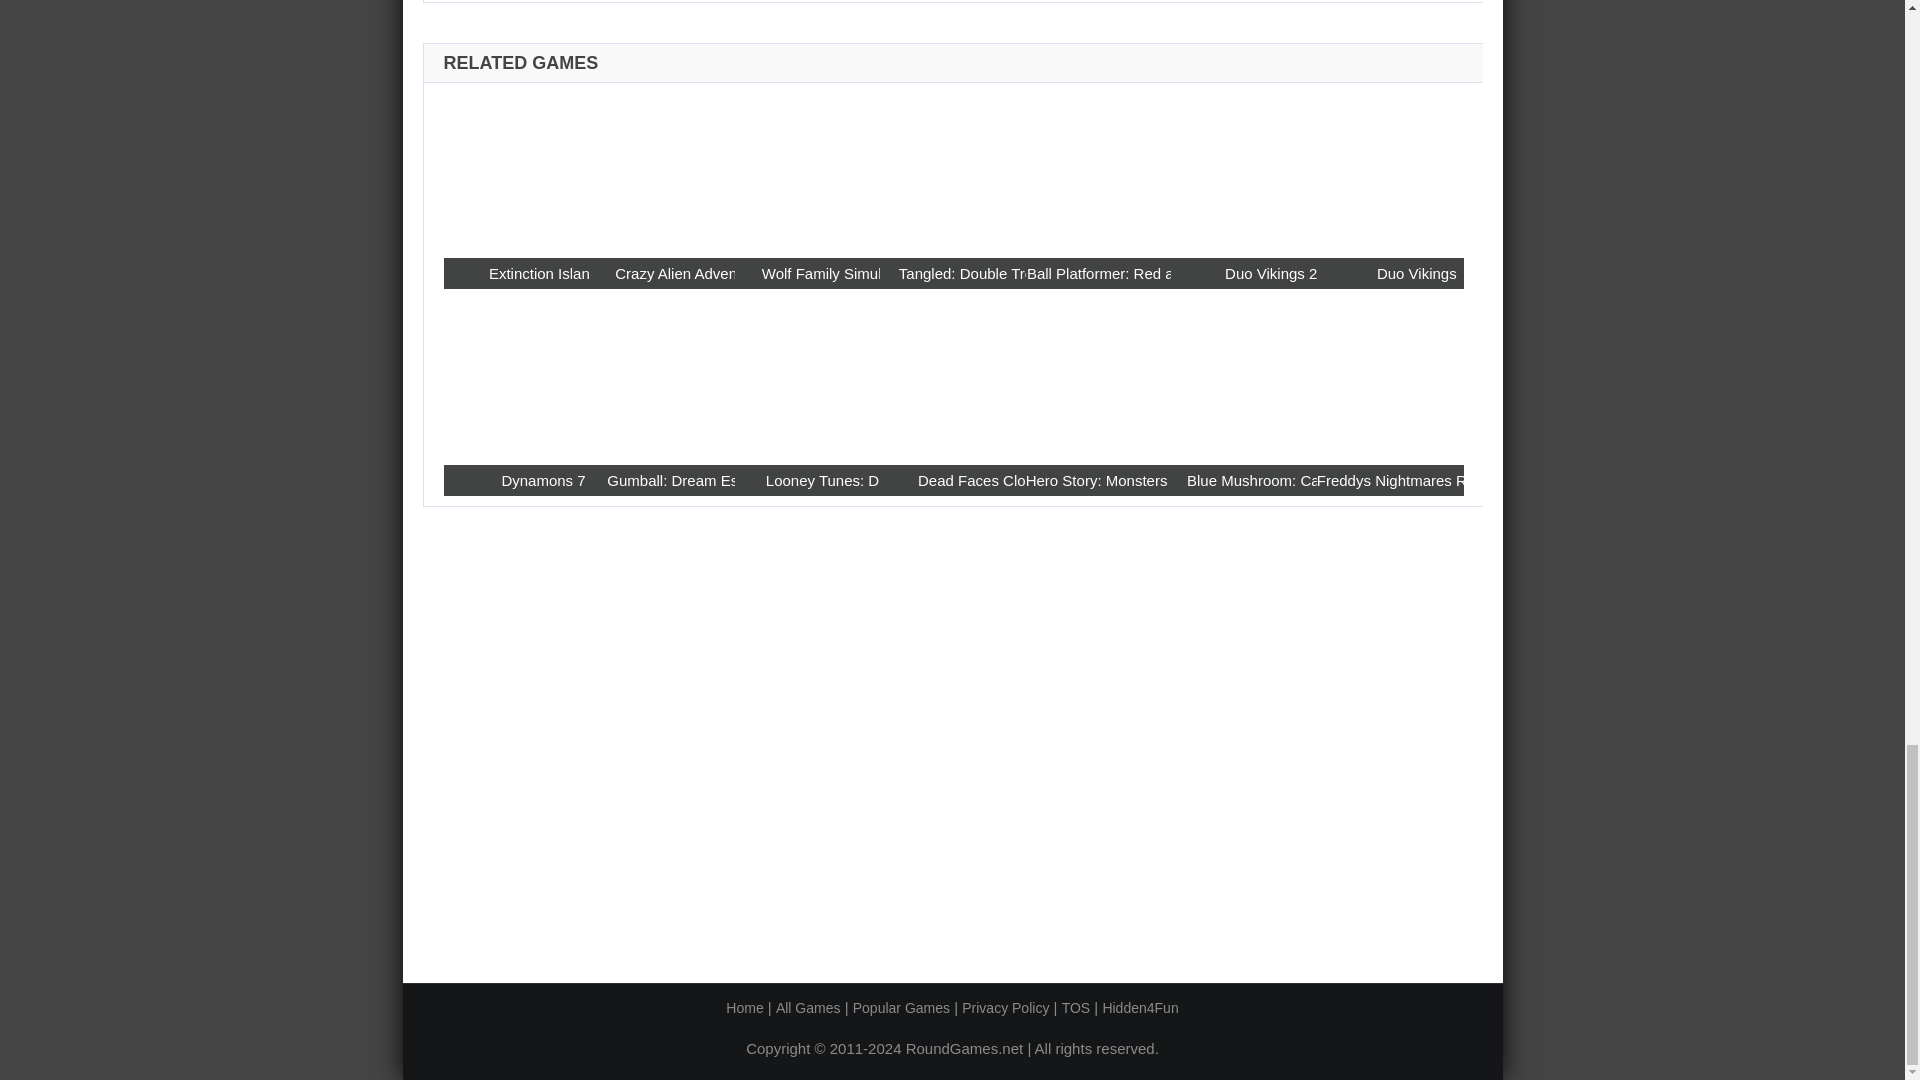 The width and height of the screenshot is (1920, 1080). What do you see at coordinates (1126, 274) in the screenshot?
I see `Ball Platformer: Red and Blue` at bounding box center [1126, 274].